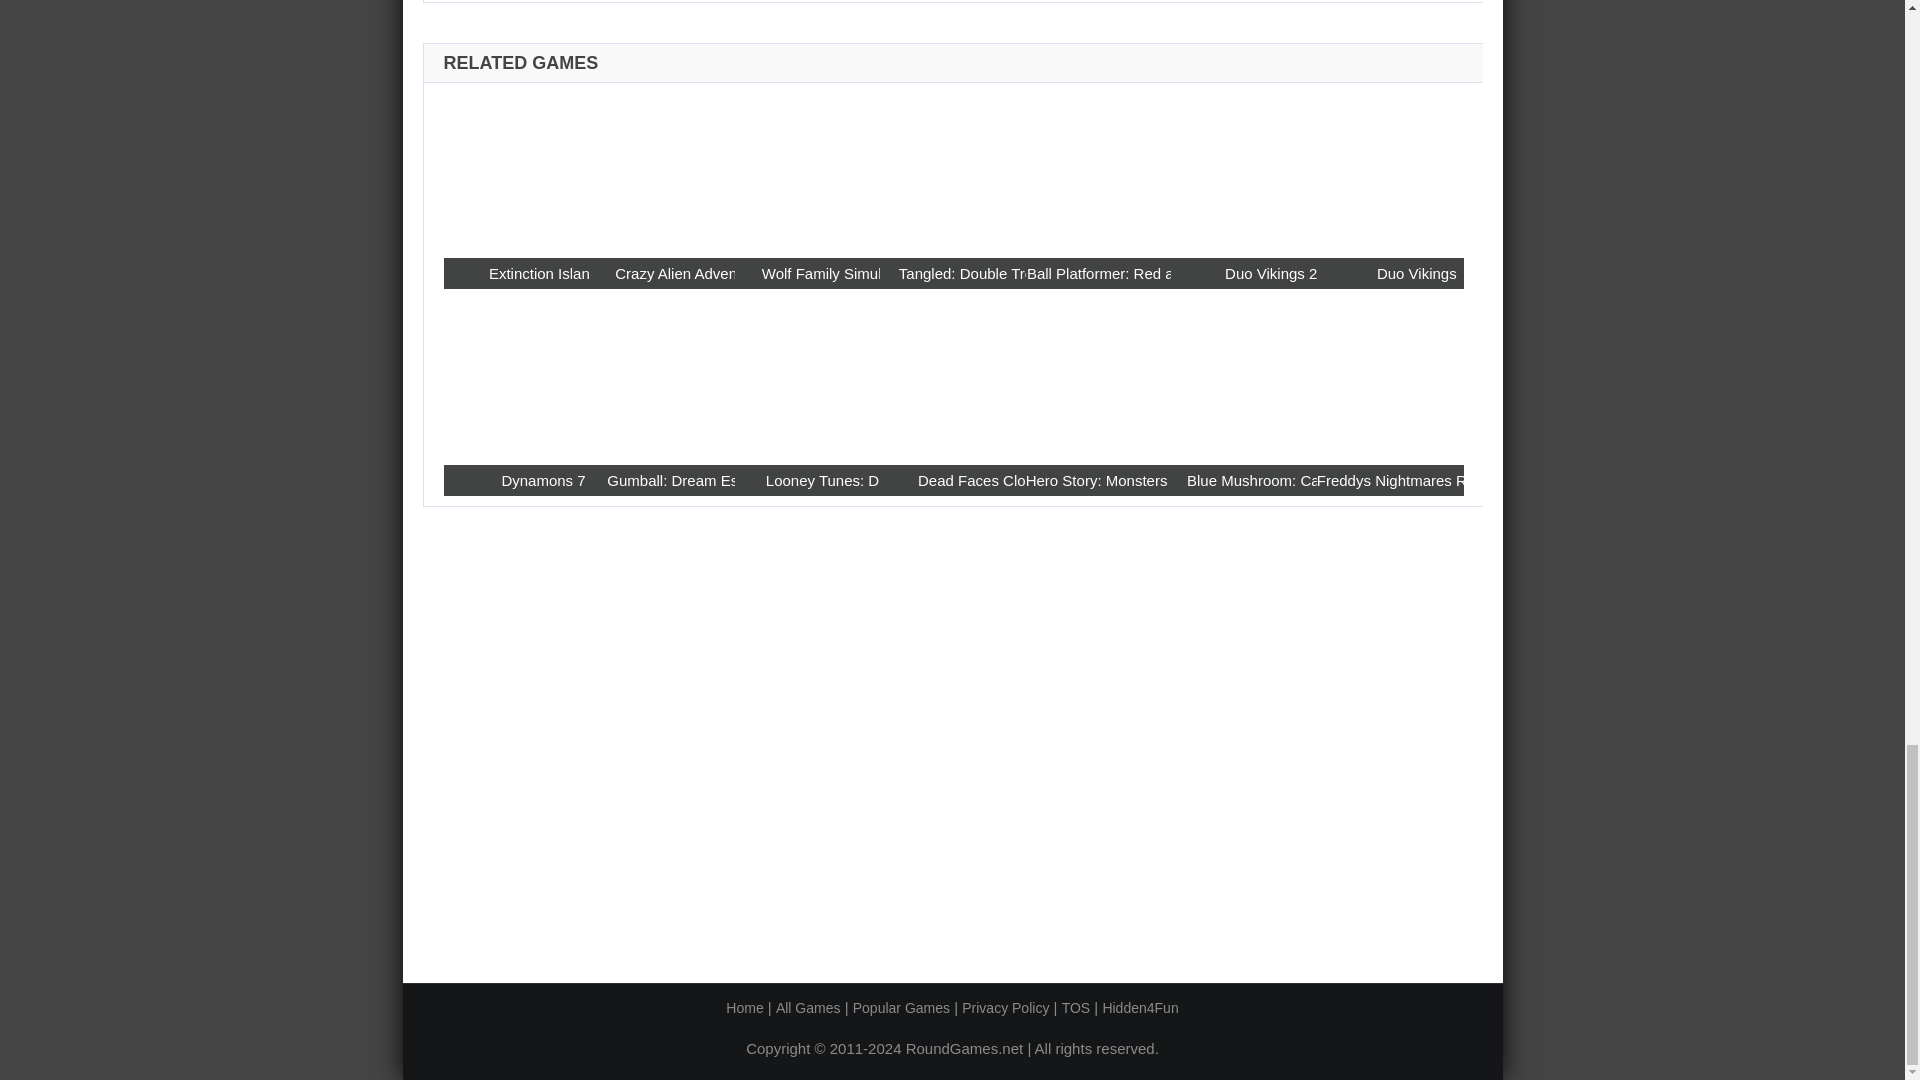 The width and height of the screenshot is (1920, 1080). What do you see at coordinates (1126, 274) in the screenshot?
I see `Ball Platformer: Red and Blue` at bounding box center [1126, 274].